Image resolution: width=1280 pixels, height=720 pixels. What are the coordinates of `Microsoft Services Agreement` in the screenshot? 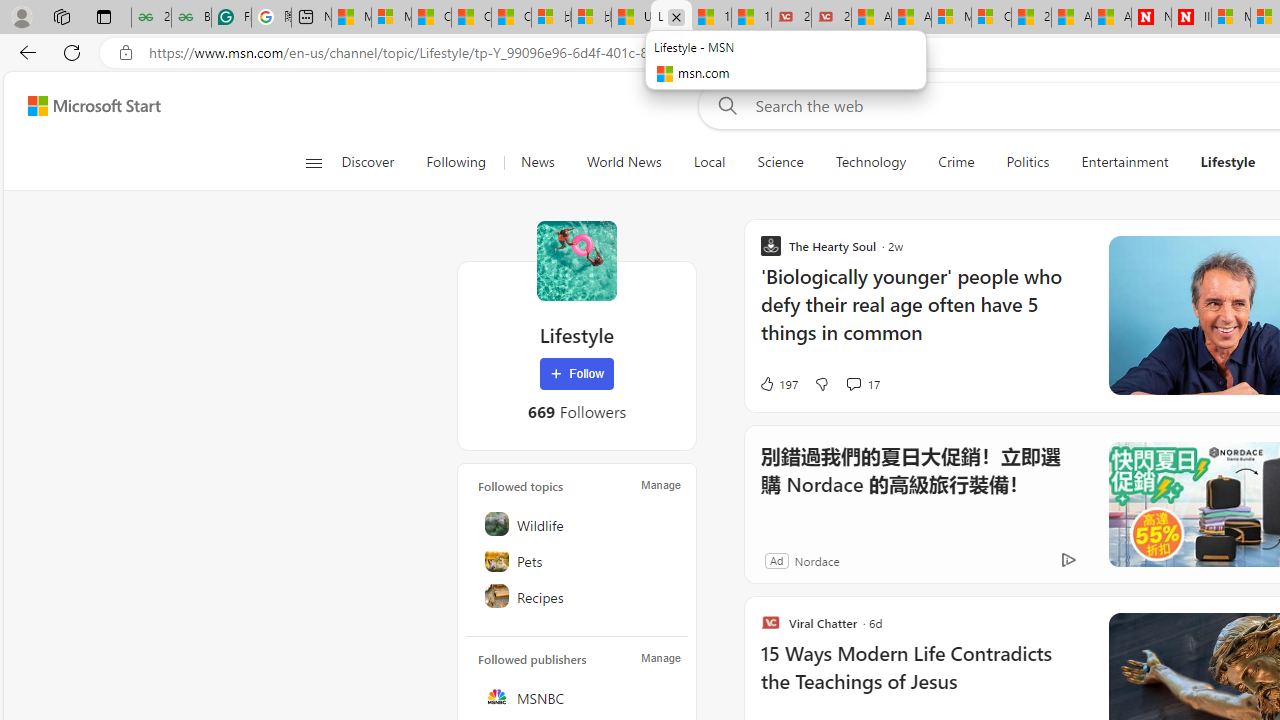 It's located at (1231, 18).